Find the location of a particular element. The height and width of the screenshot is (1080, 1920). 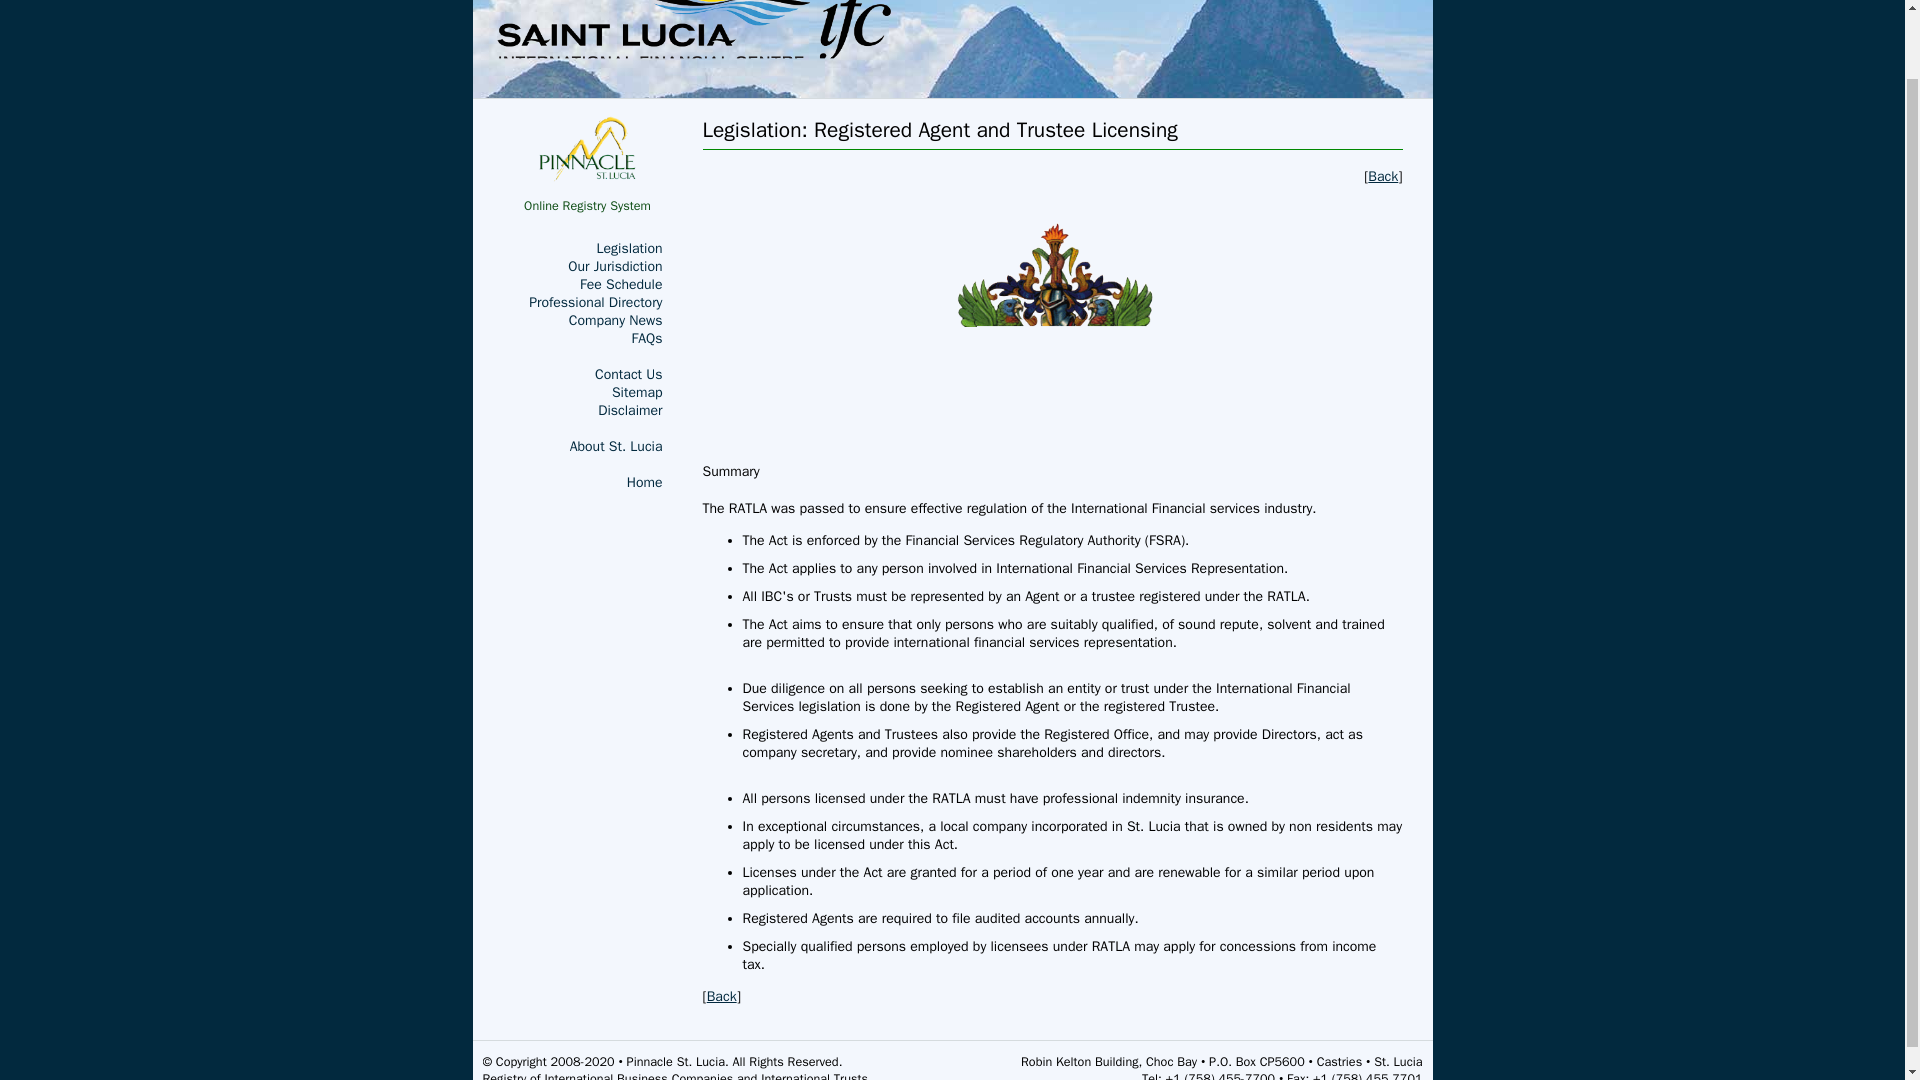

Frequently asked questions is located at coordinates (646, 338).